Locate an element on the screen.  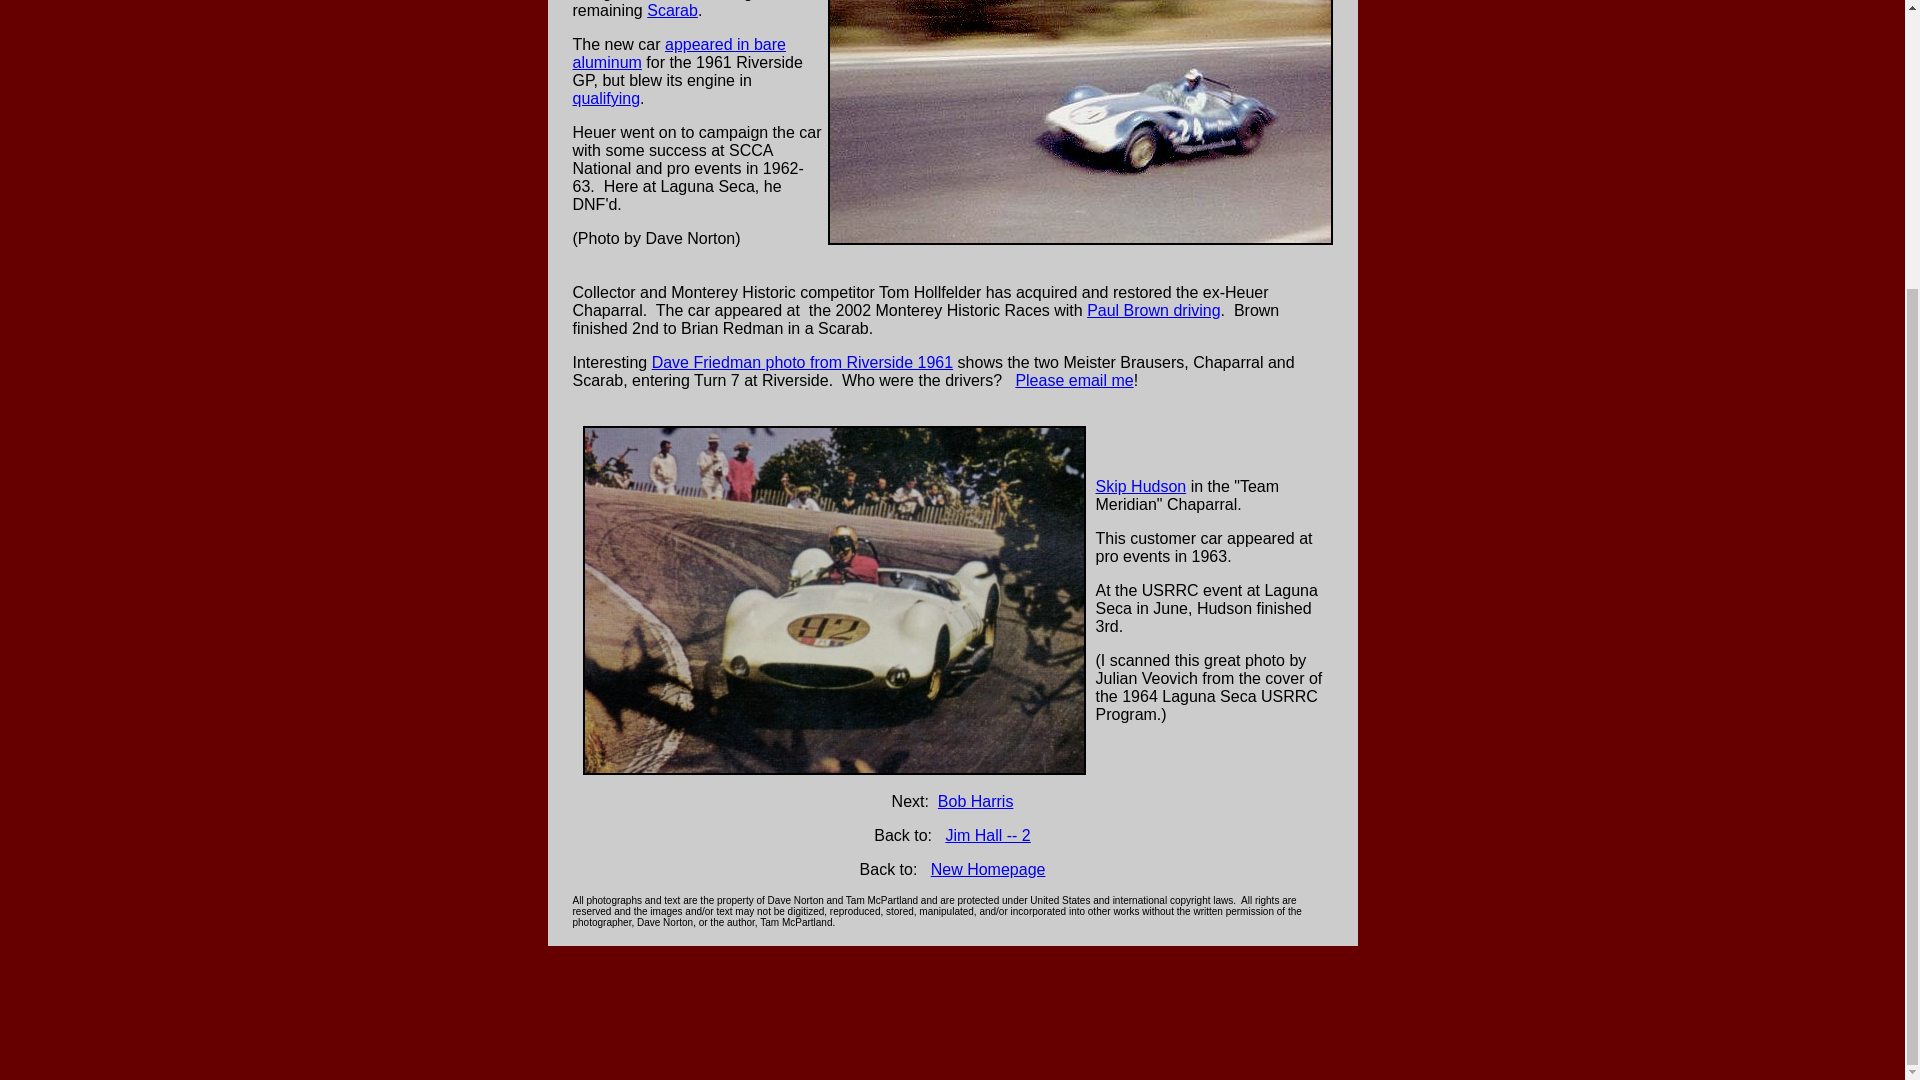
New Homepage is located at coordinates (988, 869).